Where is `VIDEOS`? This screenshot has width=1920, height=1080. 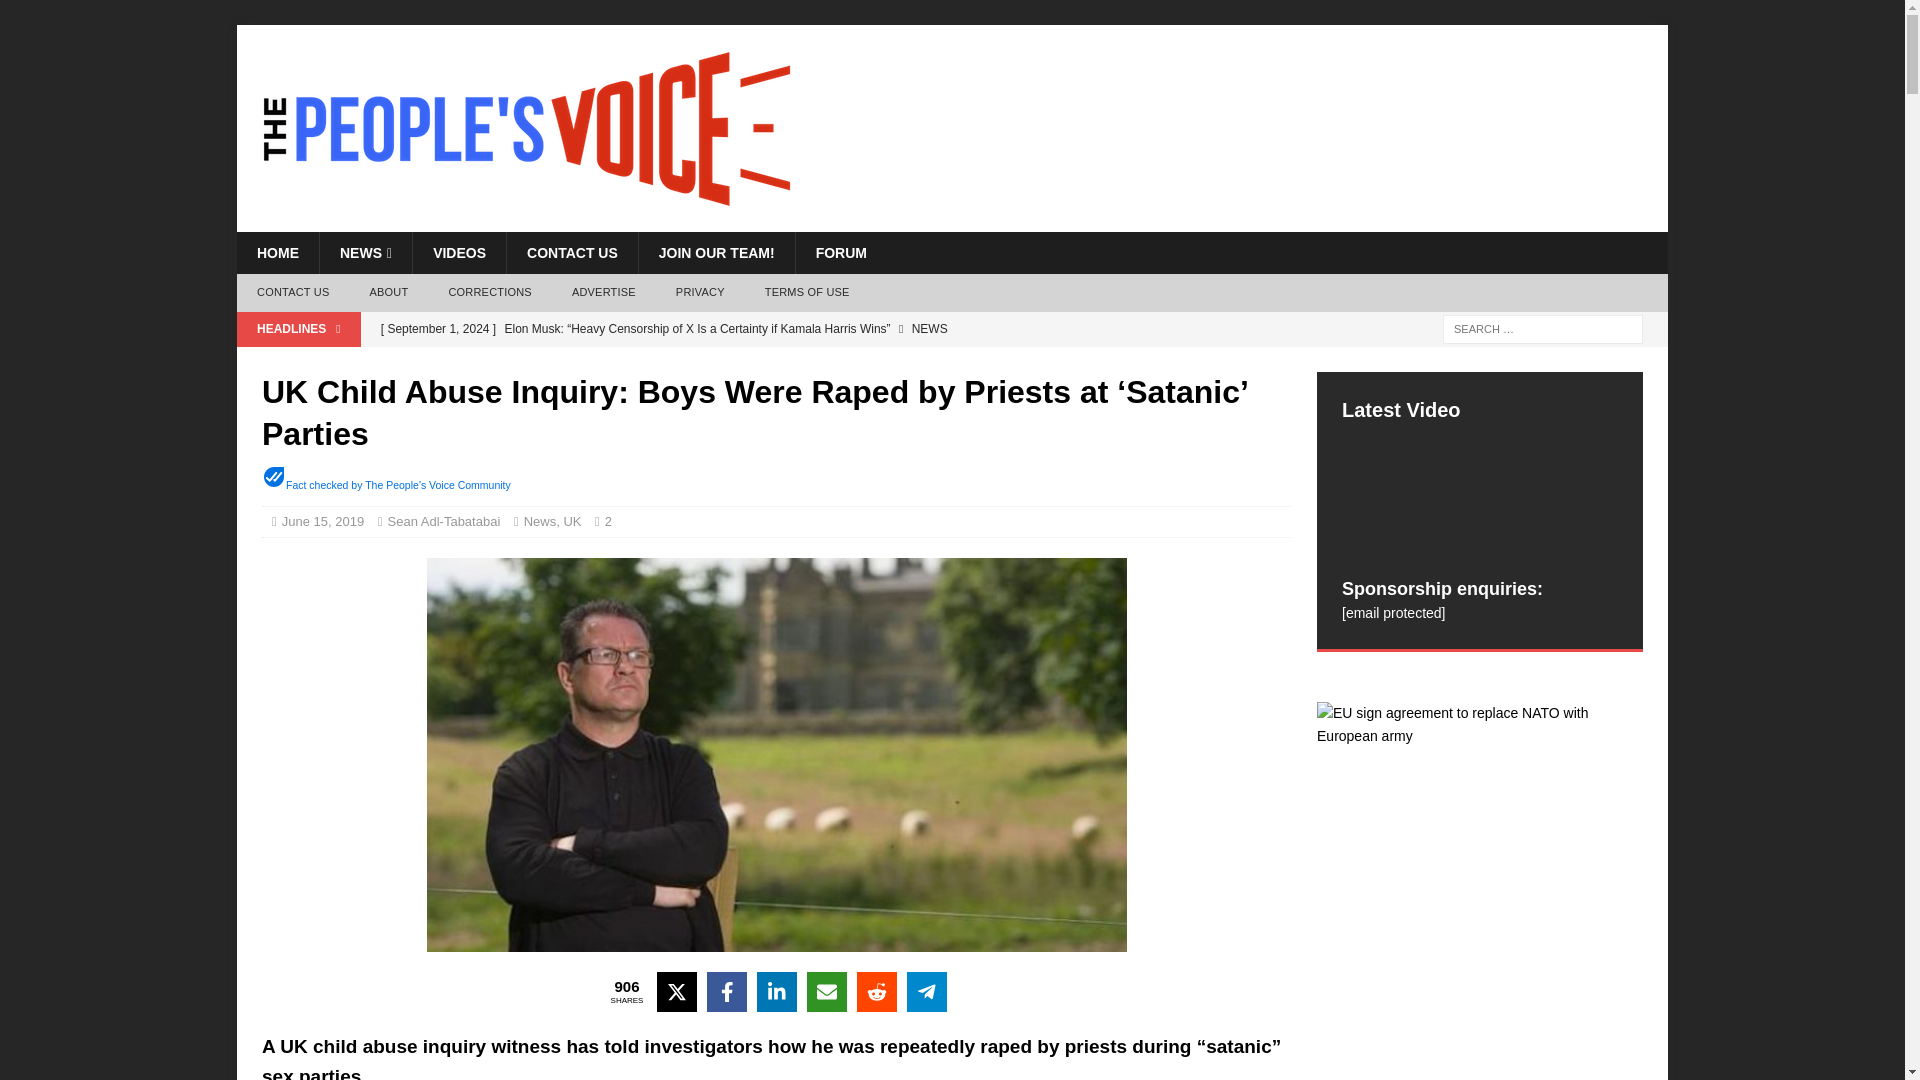
VIDEOS is located at coordinates (459, 253).